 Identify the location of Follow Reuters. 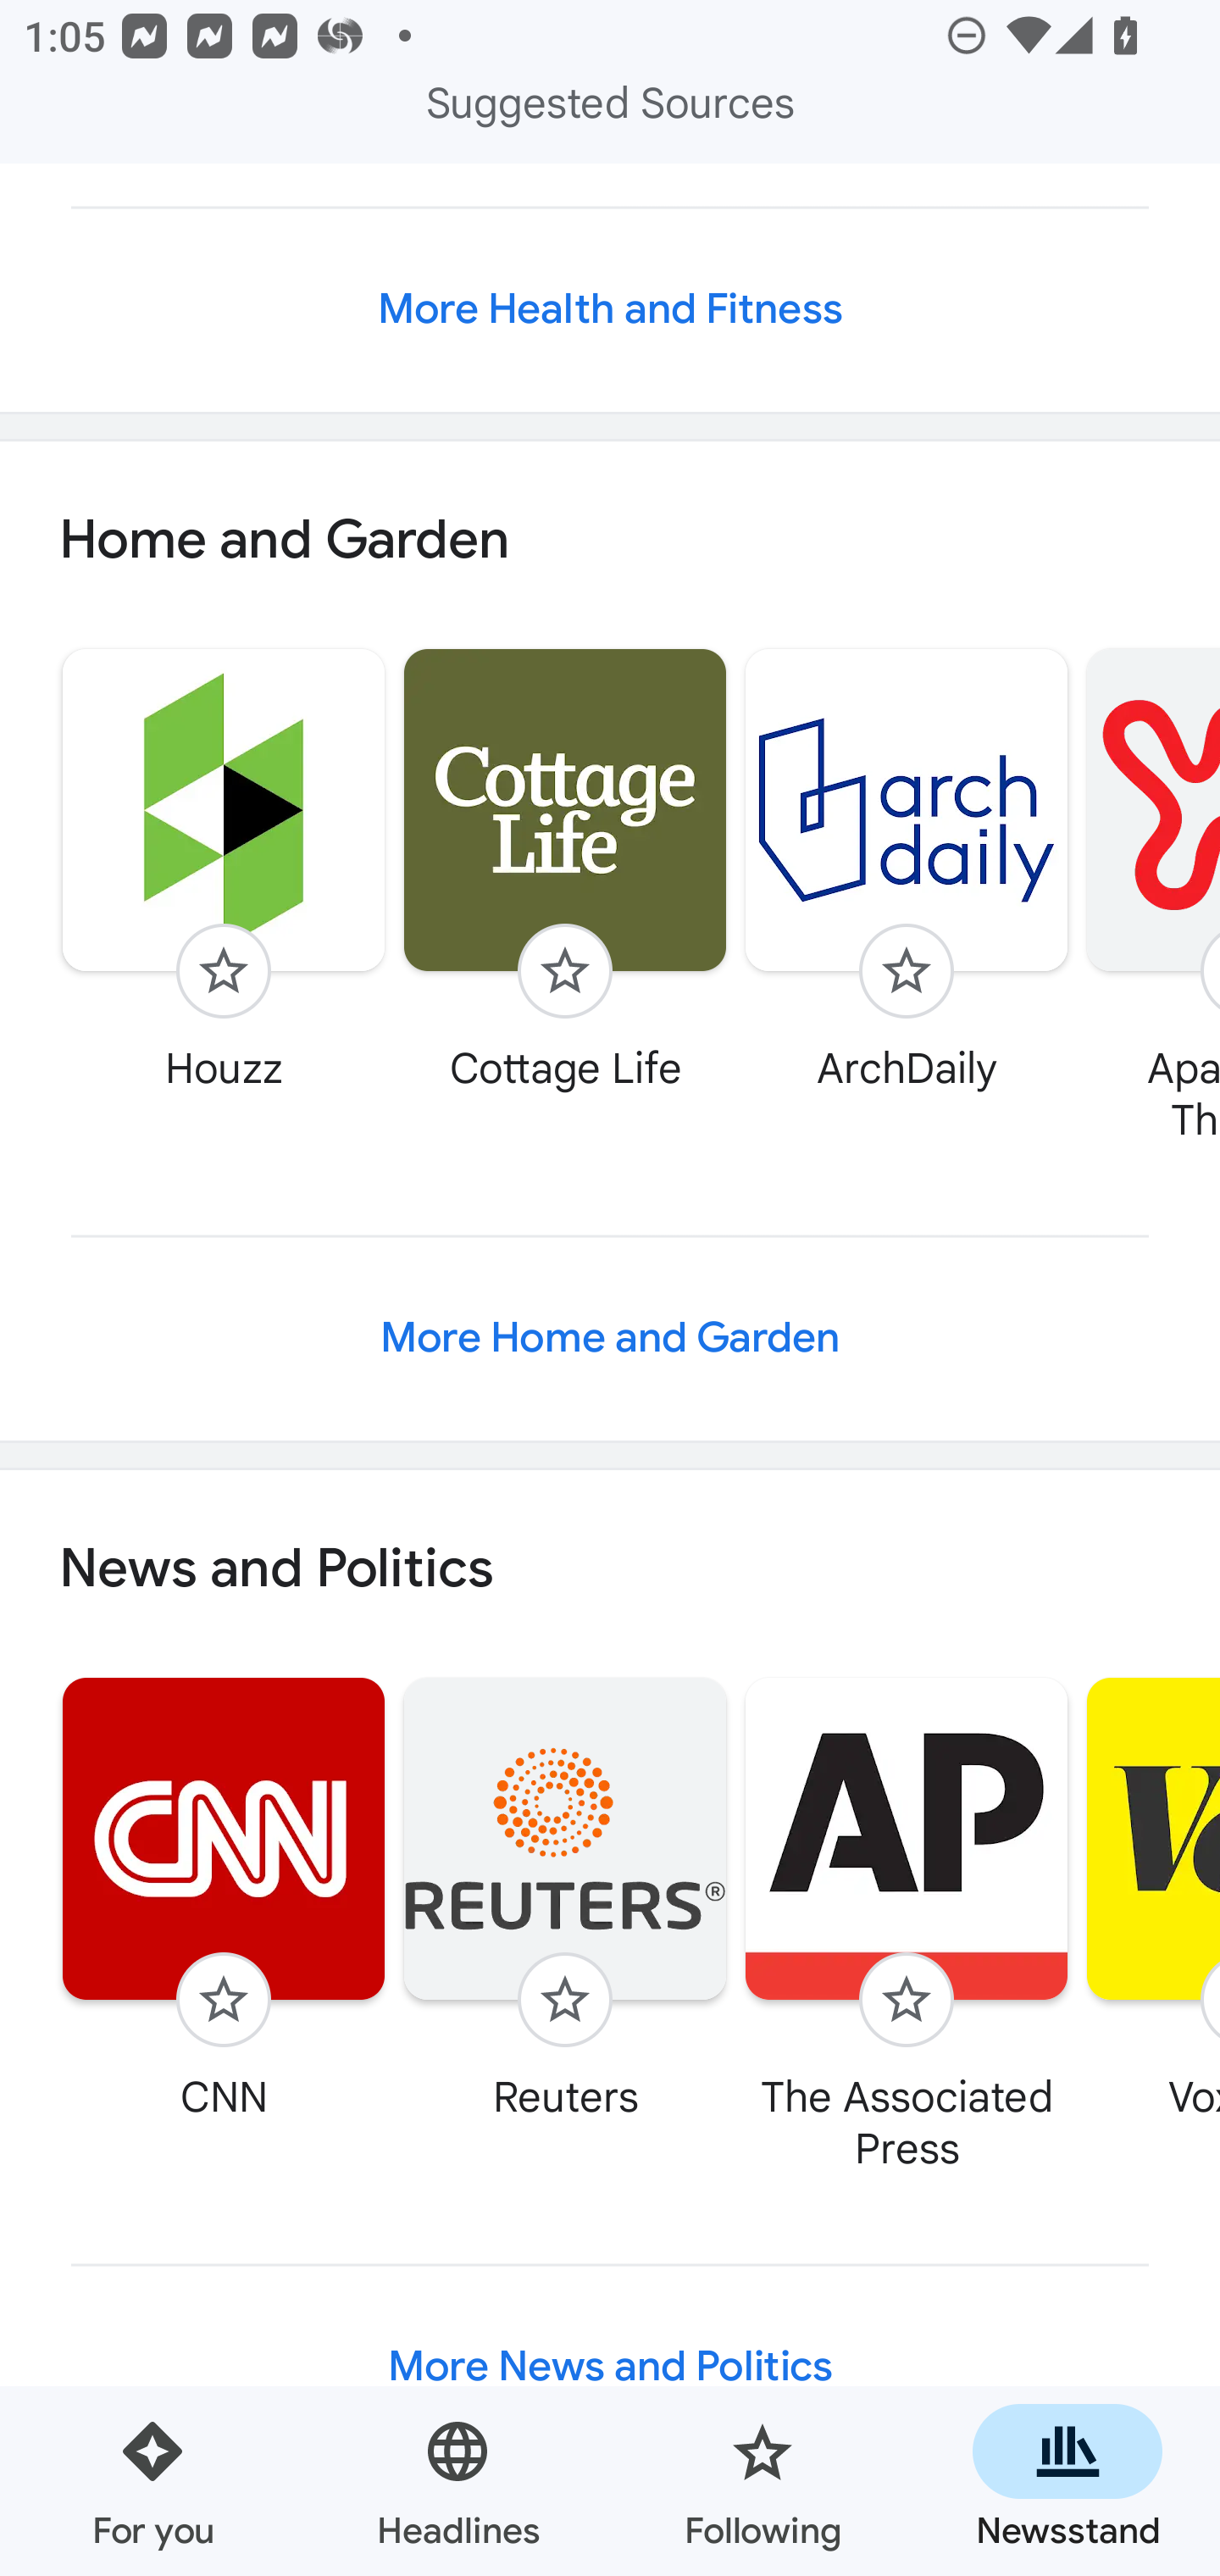
(565, 1898).